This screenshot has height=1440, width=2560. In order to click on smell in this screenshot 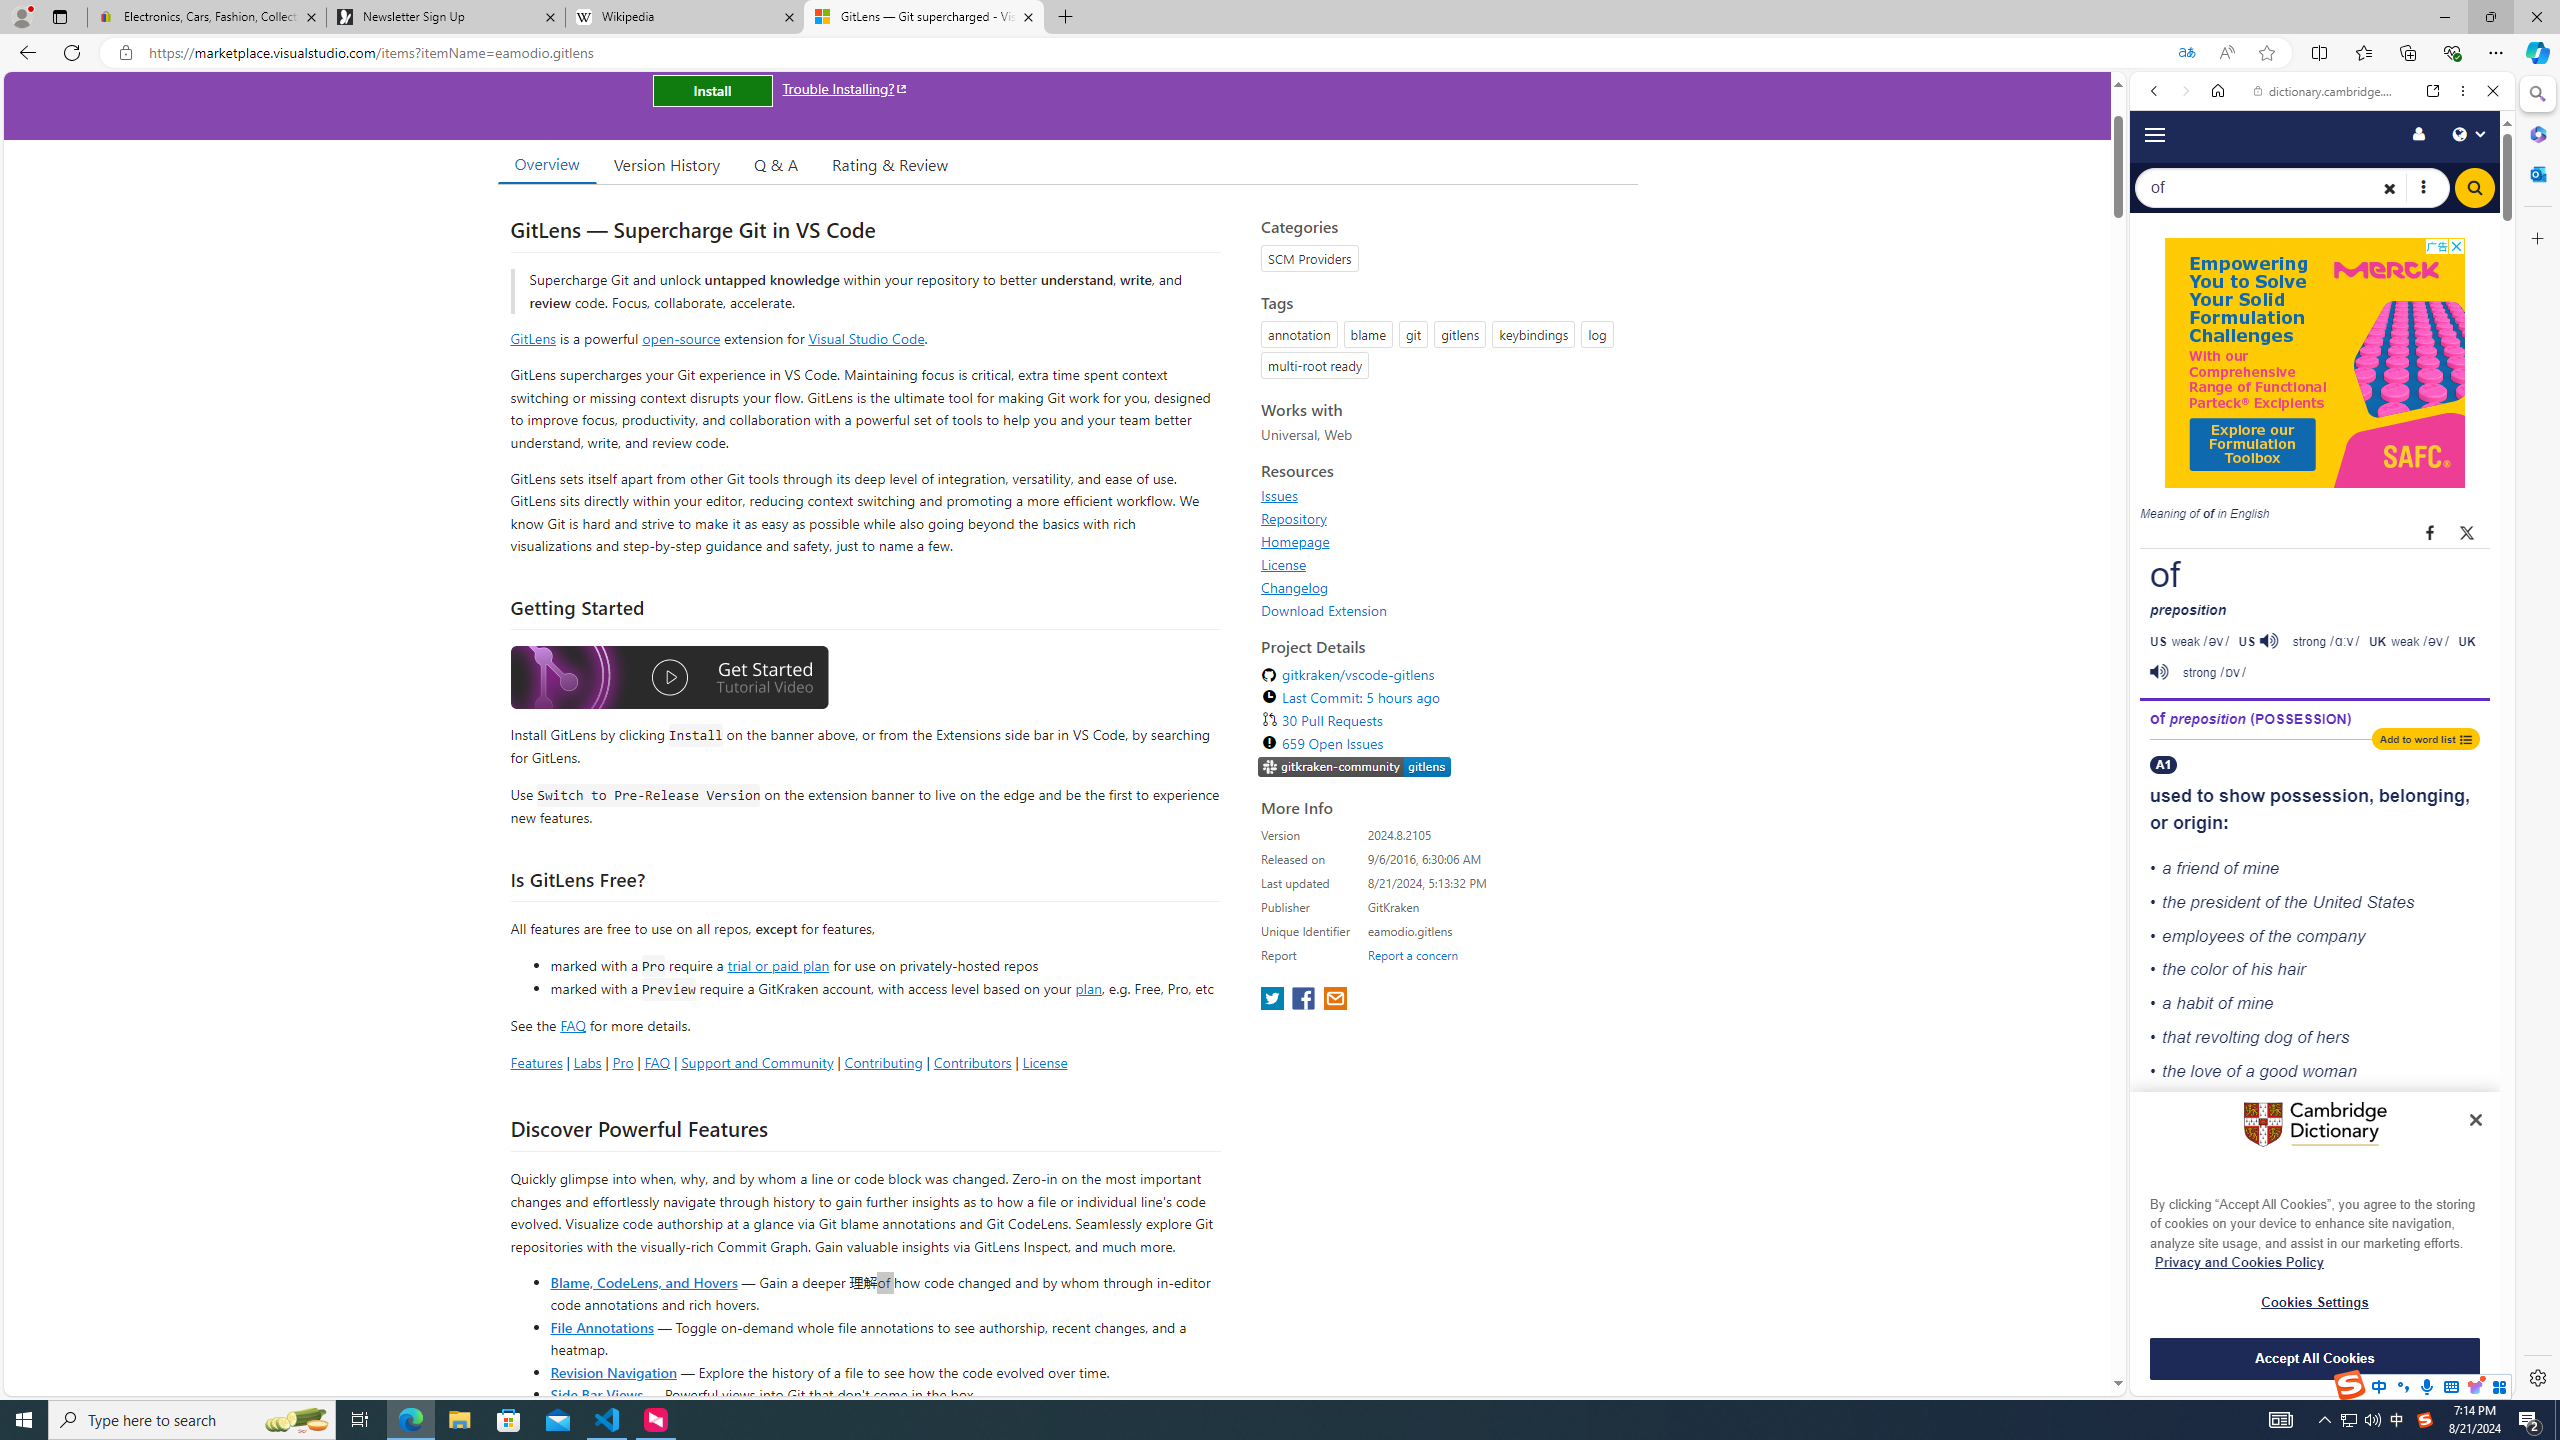, I will do `click(2369, 1360)`.